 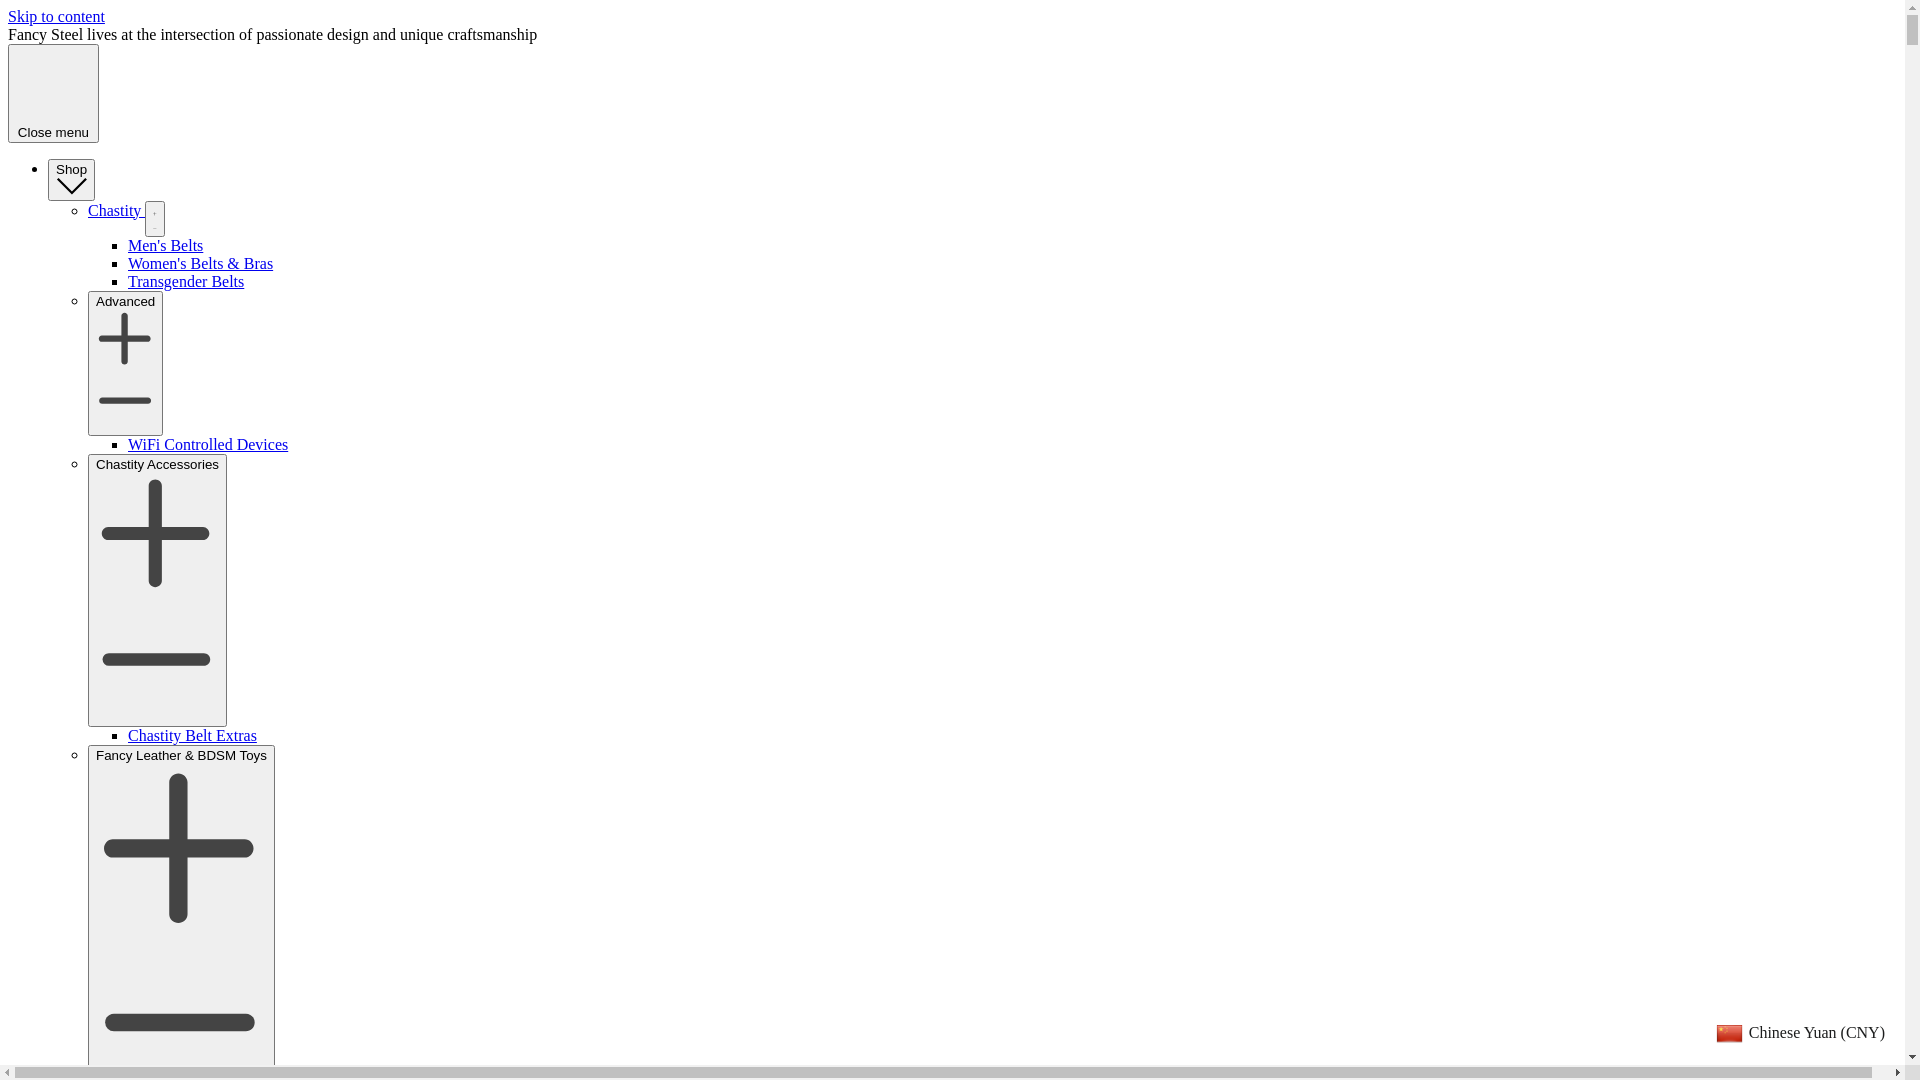 What do you see at coordinates (72, 180) in the screenshot?
I see `Shop` at bounding box center [72, 180].